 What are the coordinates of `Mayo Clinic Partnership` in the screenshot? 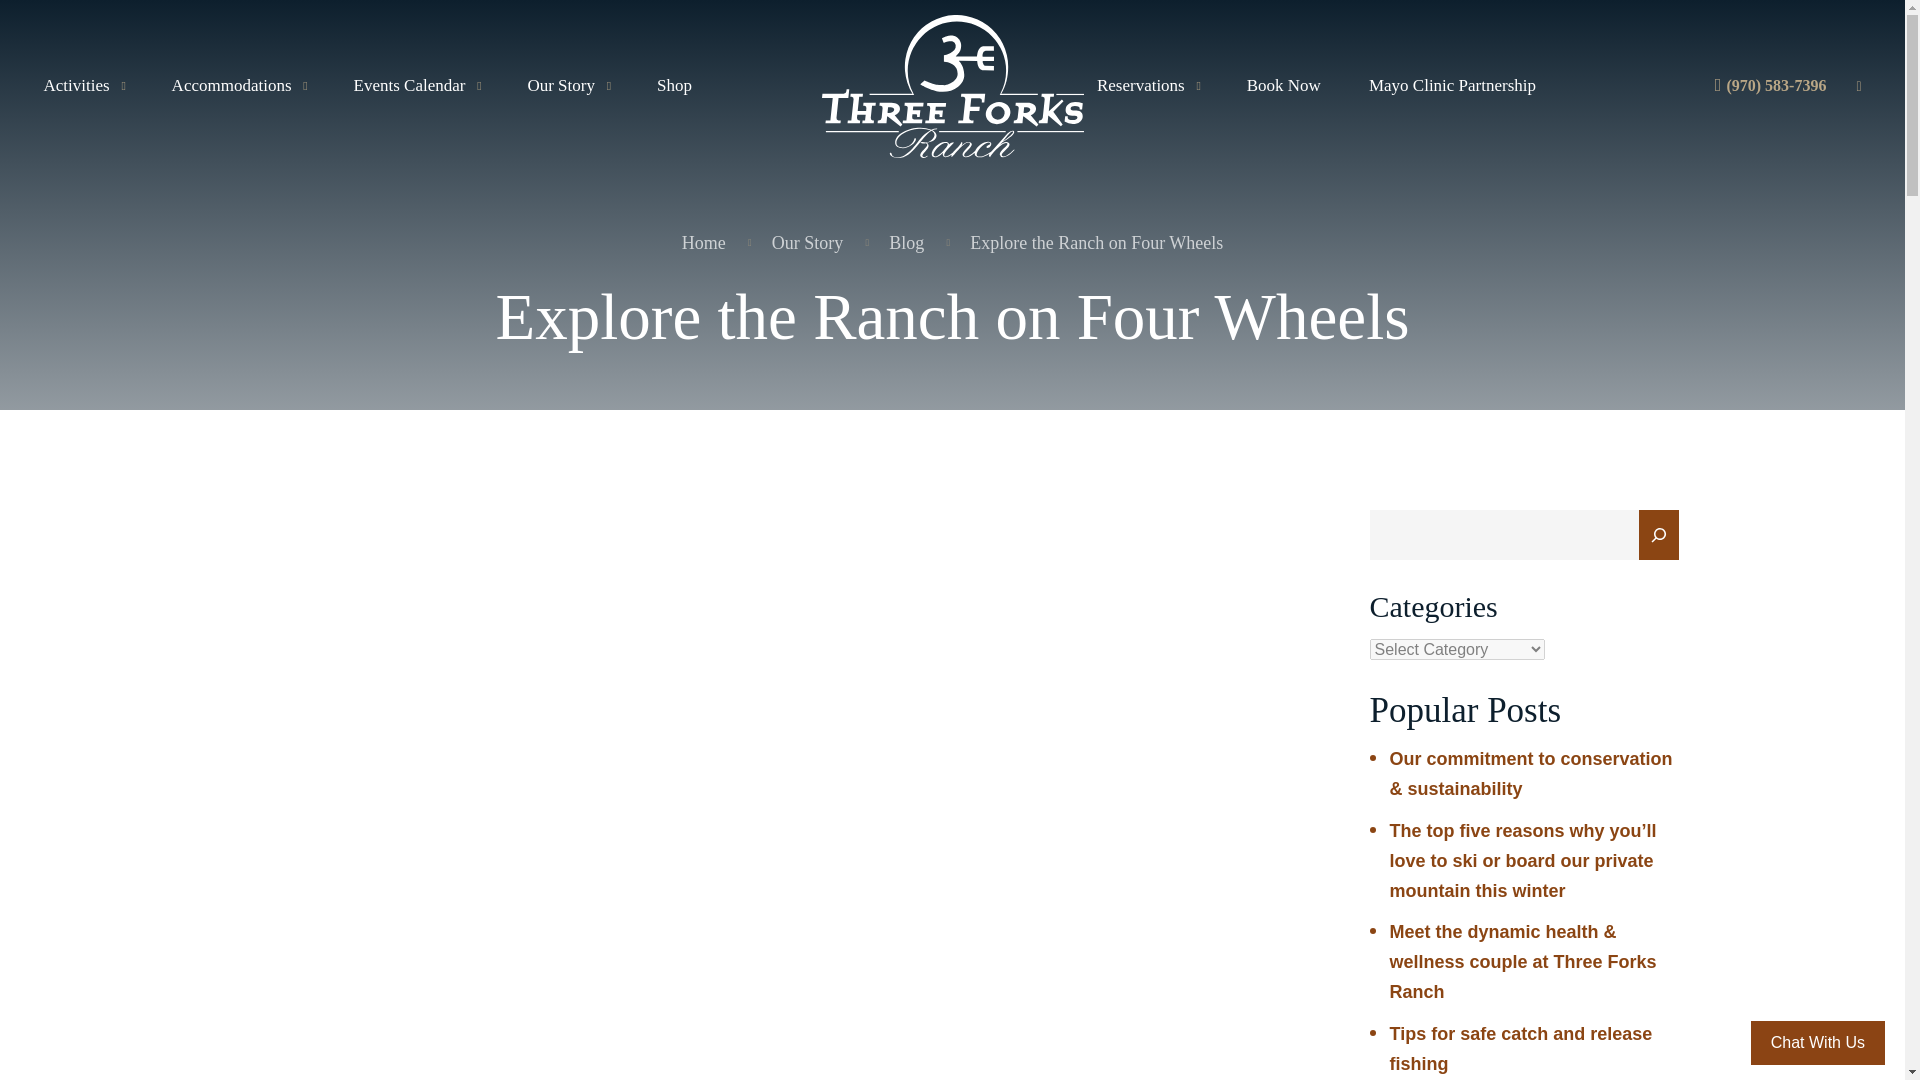 It's located at (1452, 86).